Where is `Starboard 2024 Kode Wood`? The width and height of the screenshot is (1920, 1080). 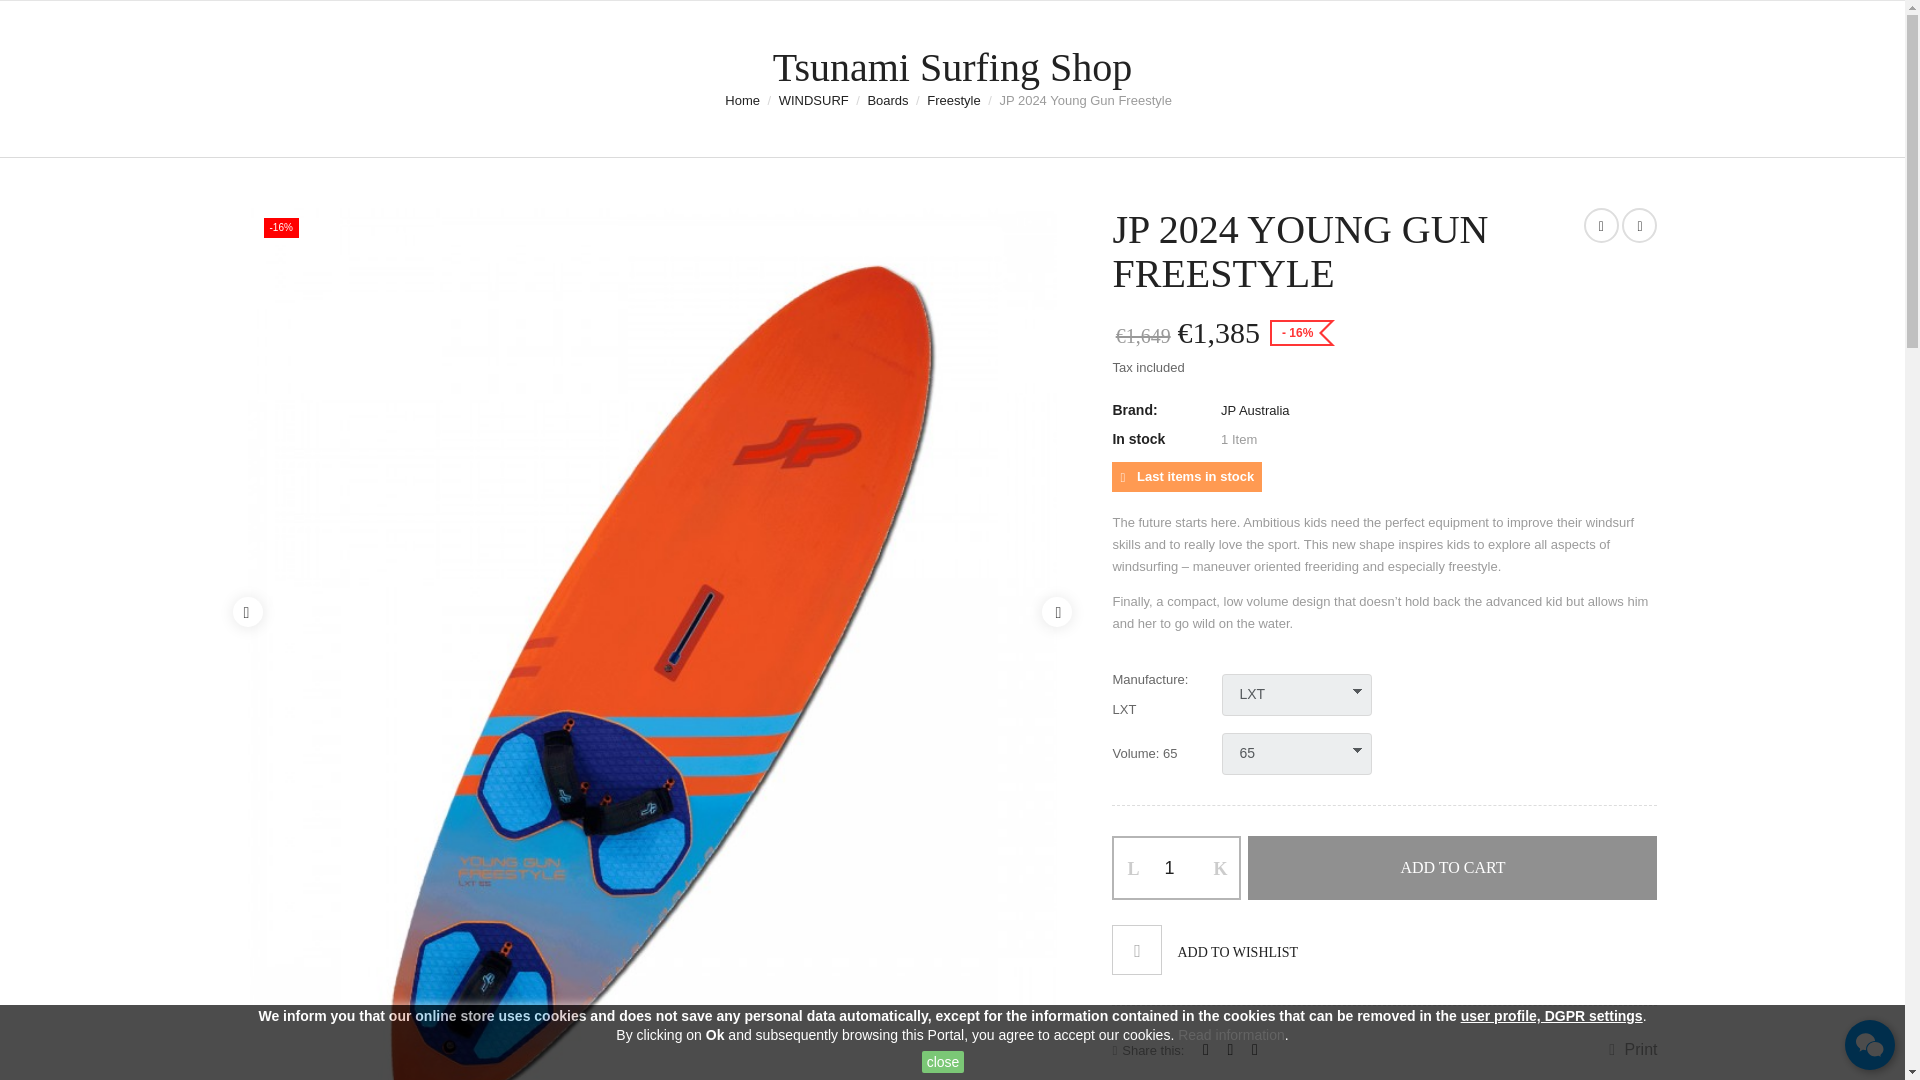
Starboard 2024 Kode Wood is located at coordinates (1601, 226).